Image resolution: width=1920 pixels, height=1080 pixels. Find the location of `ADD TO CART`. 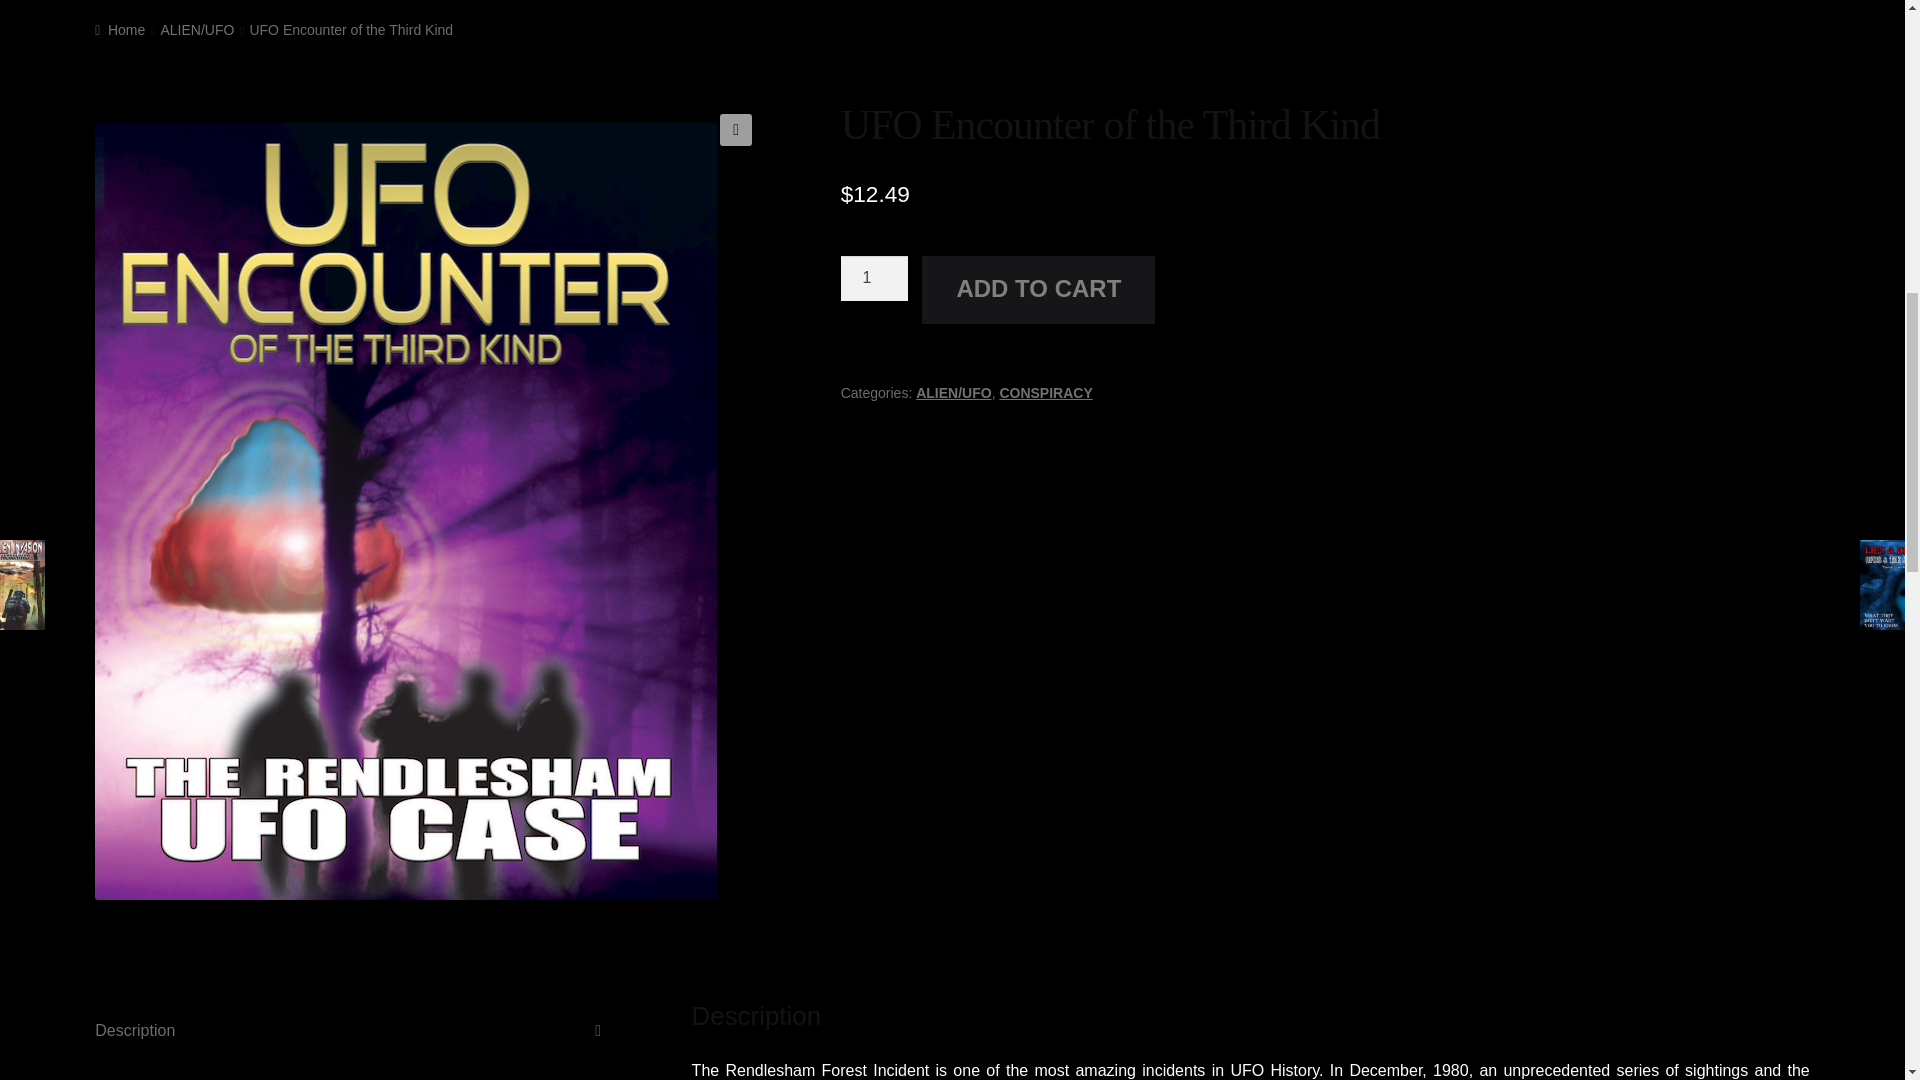

ADD TO CART is located at coordinates (1038, 290).